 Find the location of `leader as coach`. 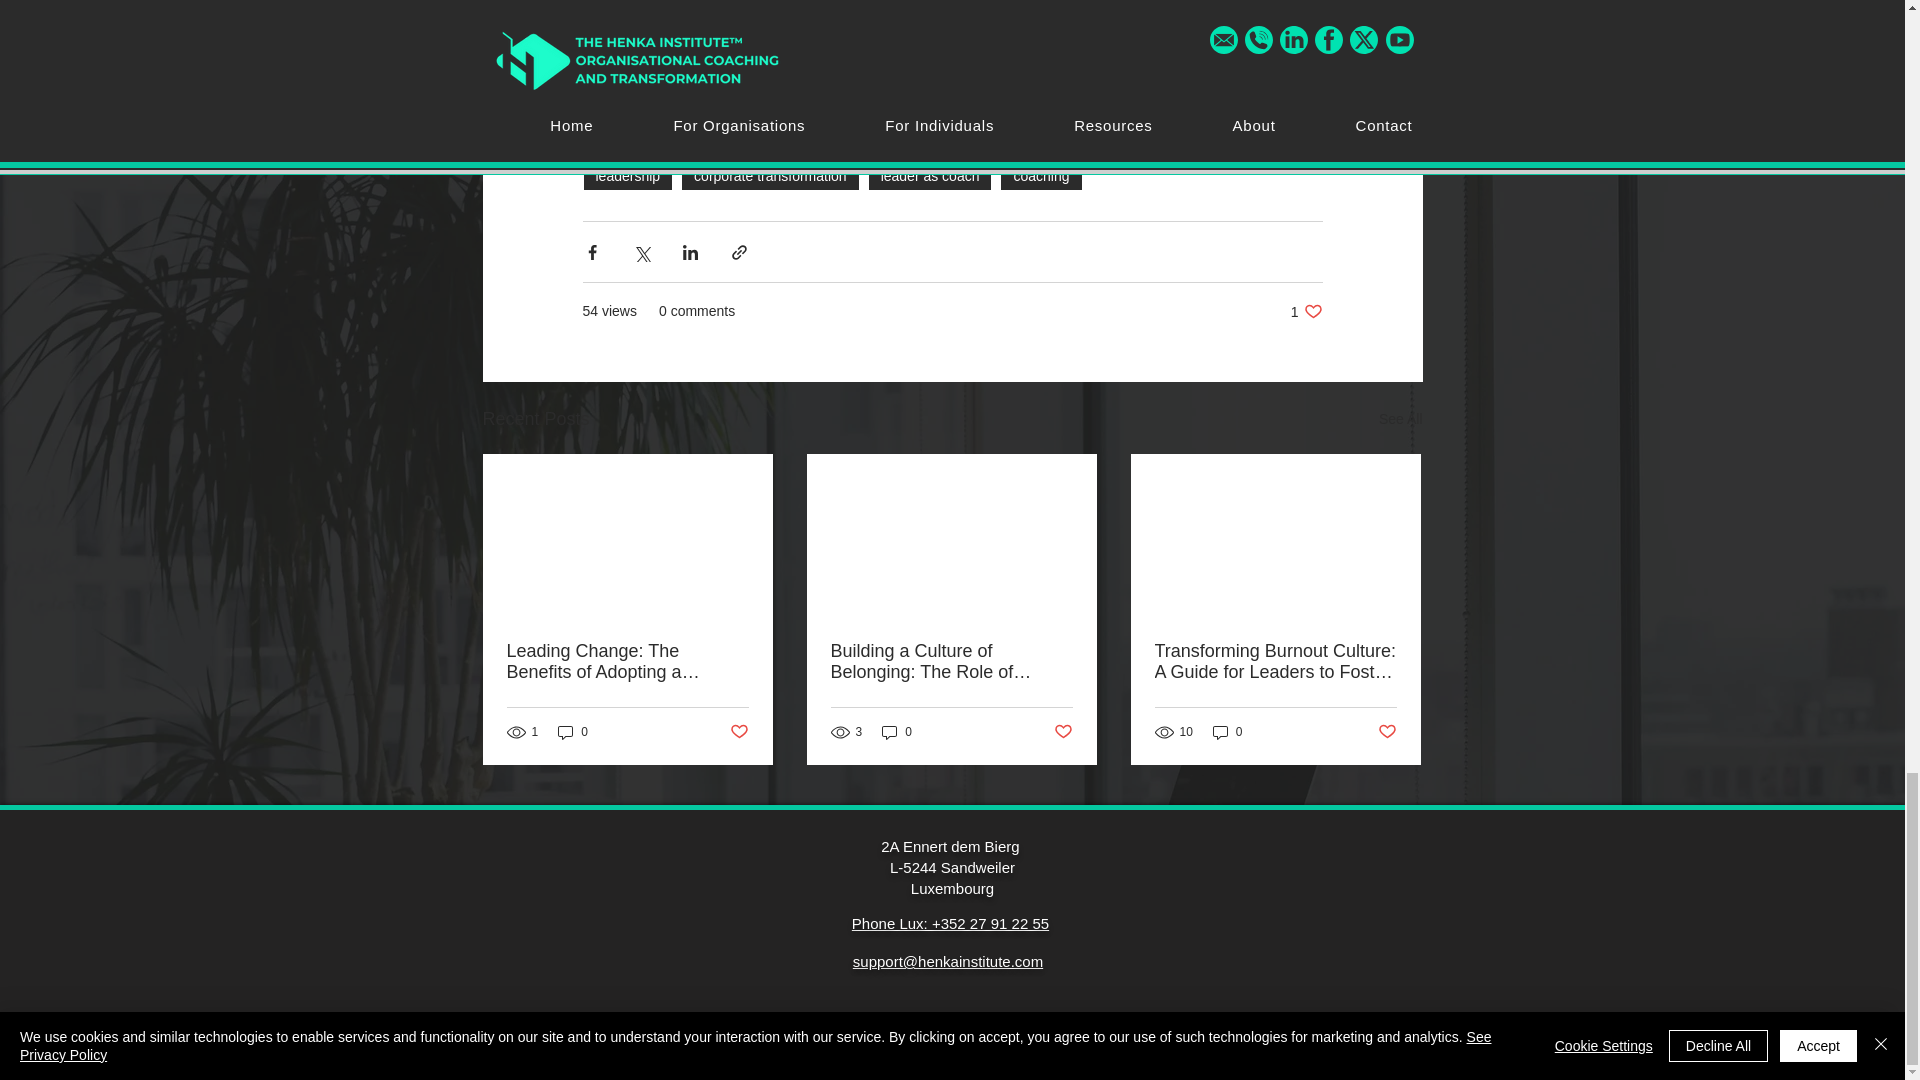

leader as coach is located at coordinates (930, 176).